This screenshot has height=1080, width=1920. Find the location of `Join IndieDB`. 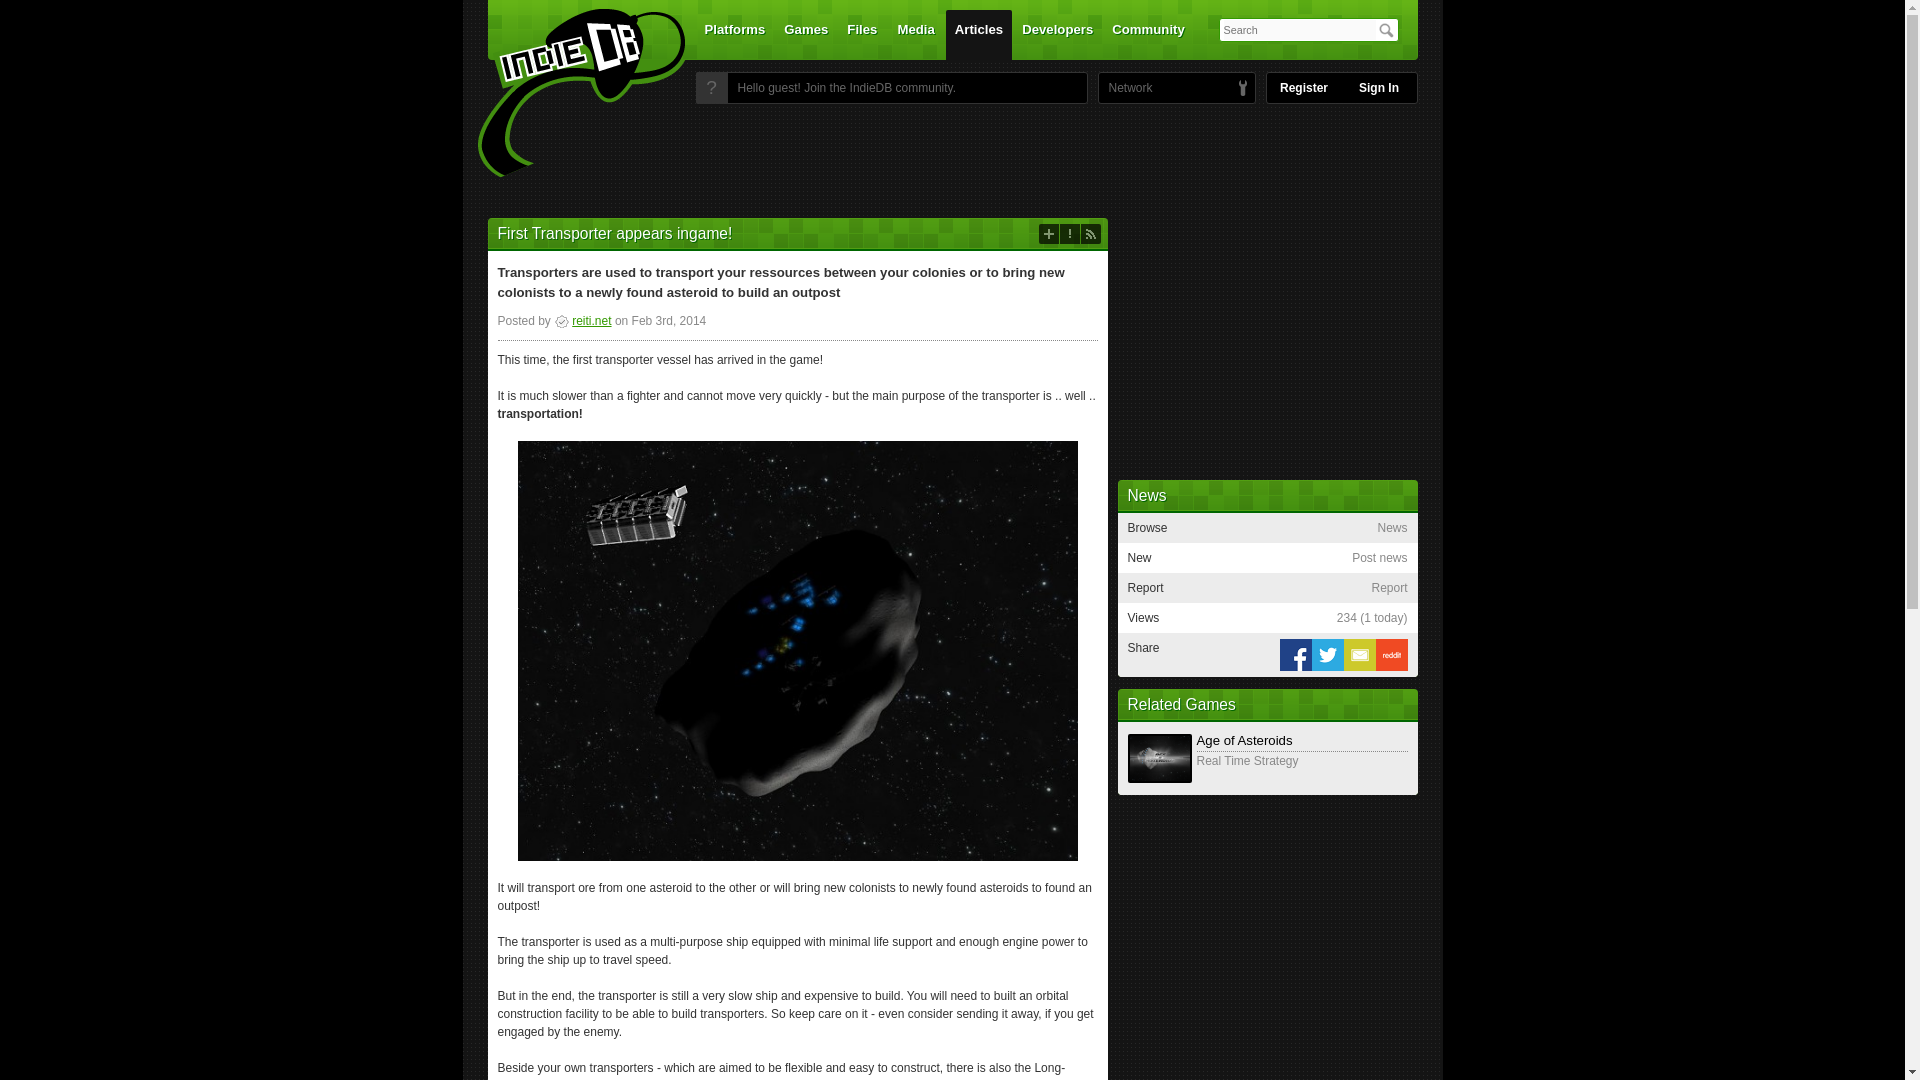

Join IndieDB is located at coordinates (711, 88).